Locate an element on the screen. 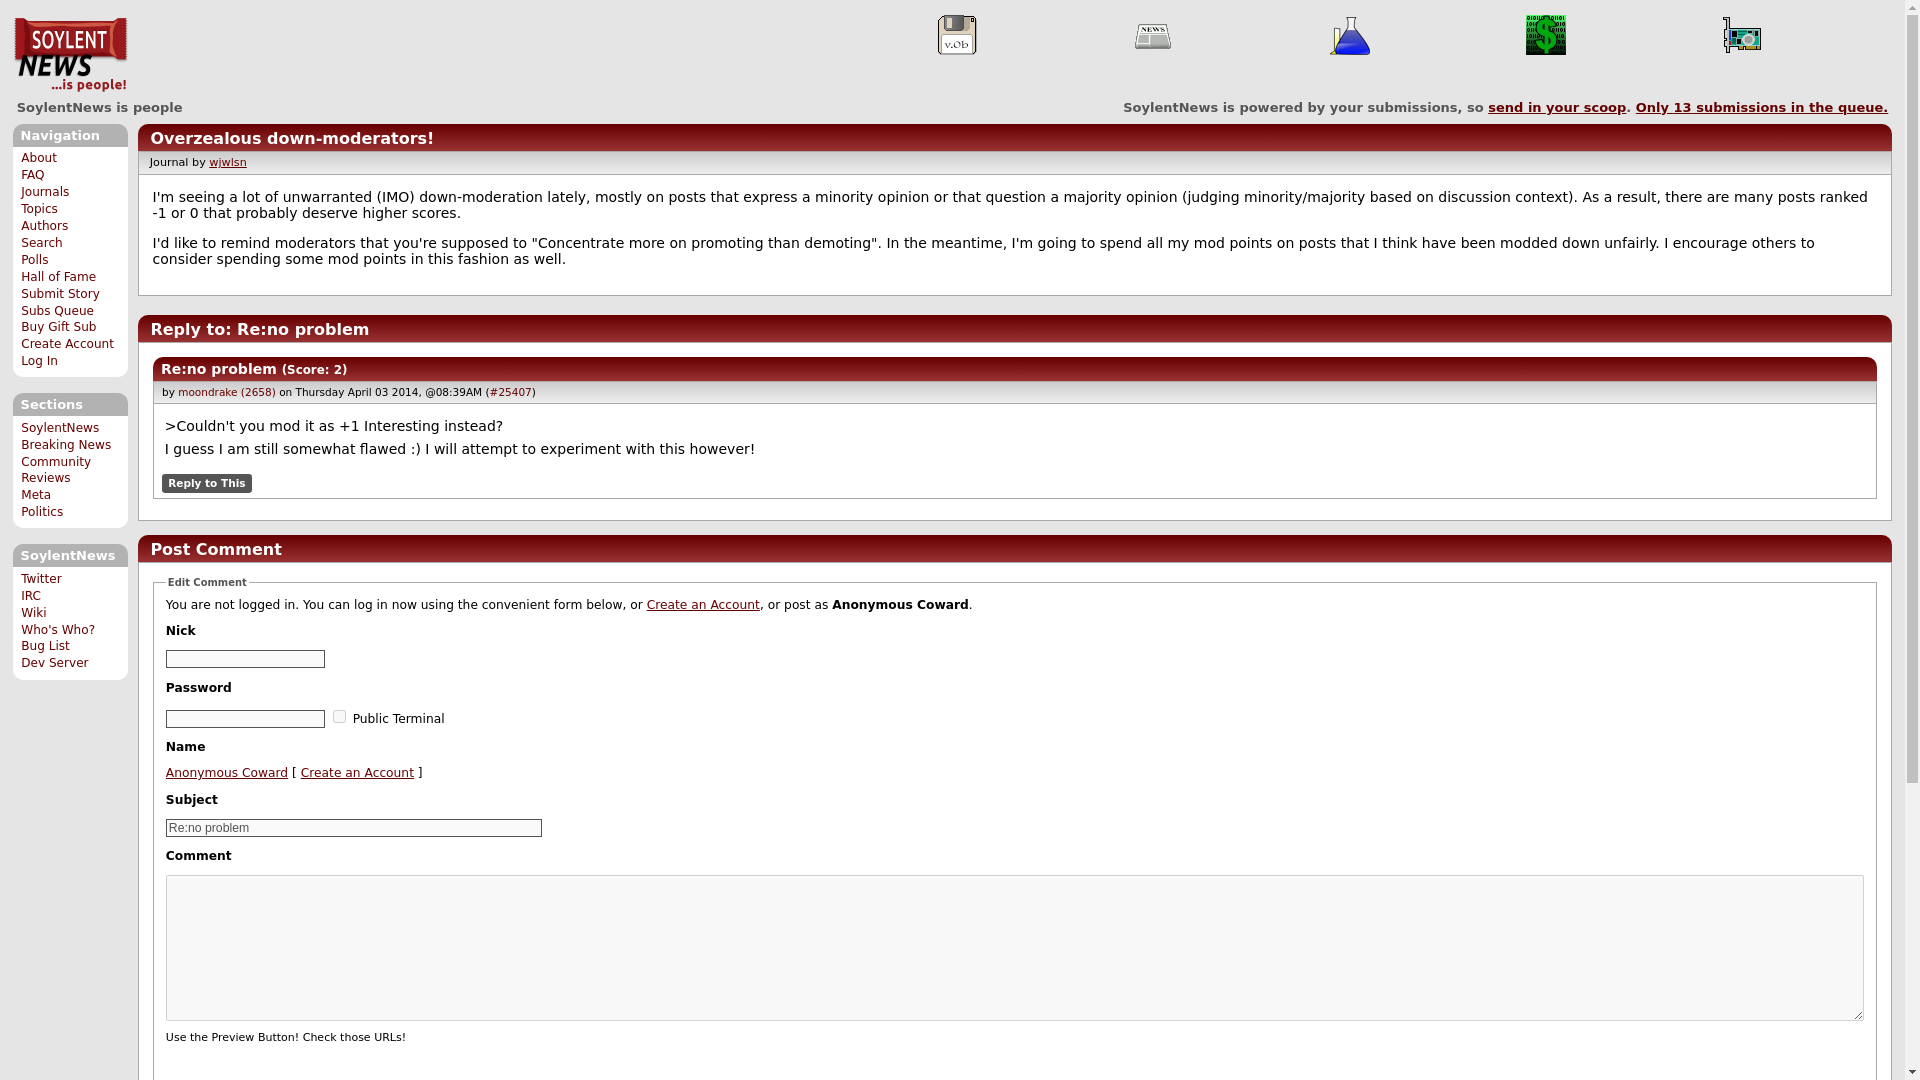 The height and width of the screenshot is (1080, 1920). Software is located at coordinates (956, 35).